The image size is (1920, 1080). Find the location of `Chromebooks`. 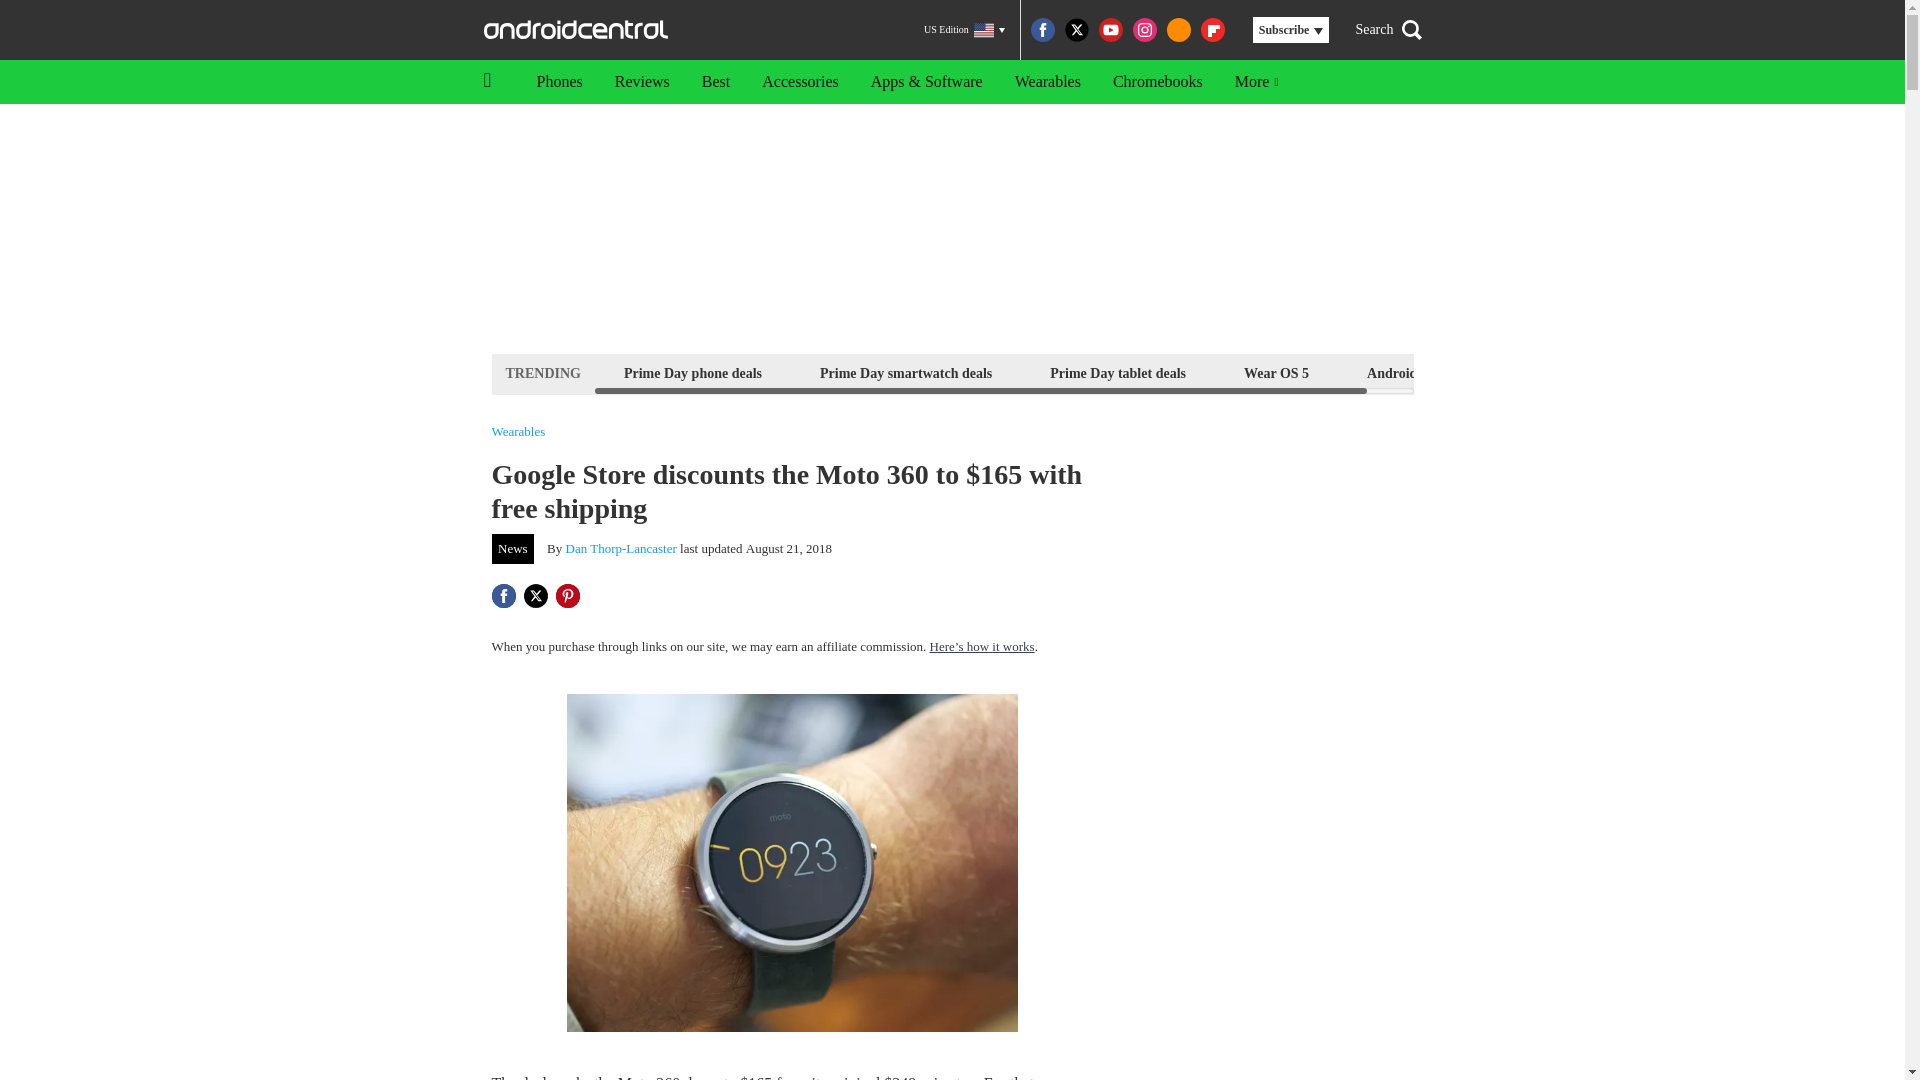

Chromebooks is located at coordinates (1158, 82).